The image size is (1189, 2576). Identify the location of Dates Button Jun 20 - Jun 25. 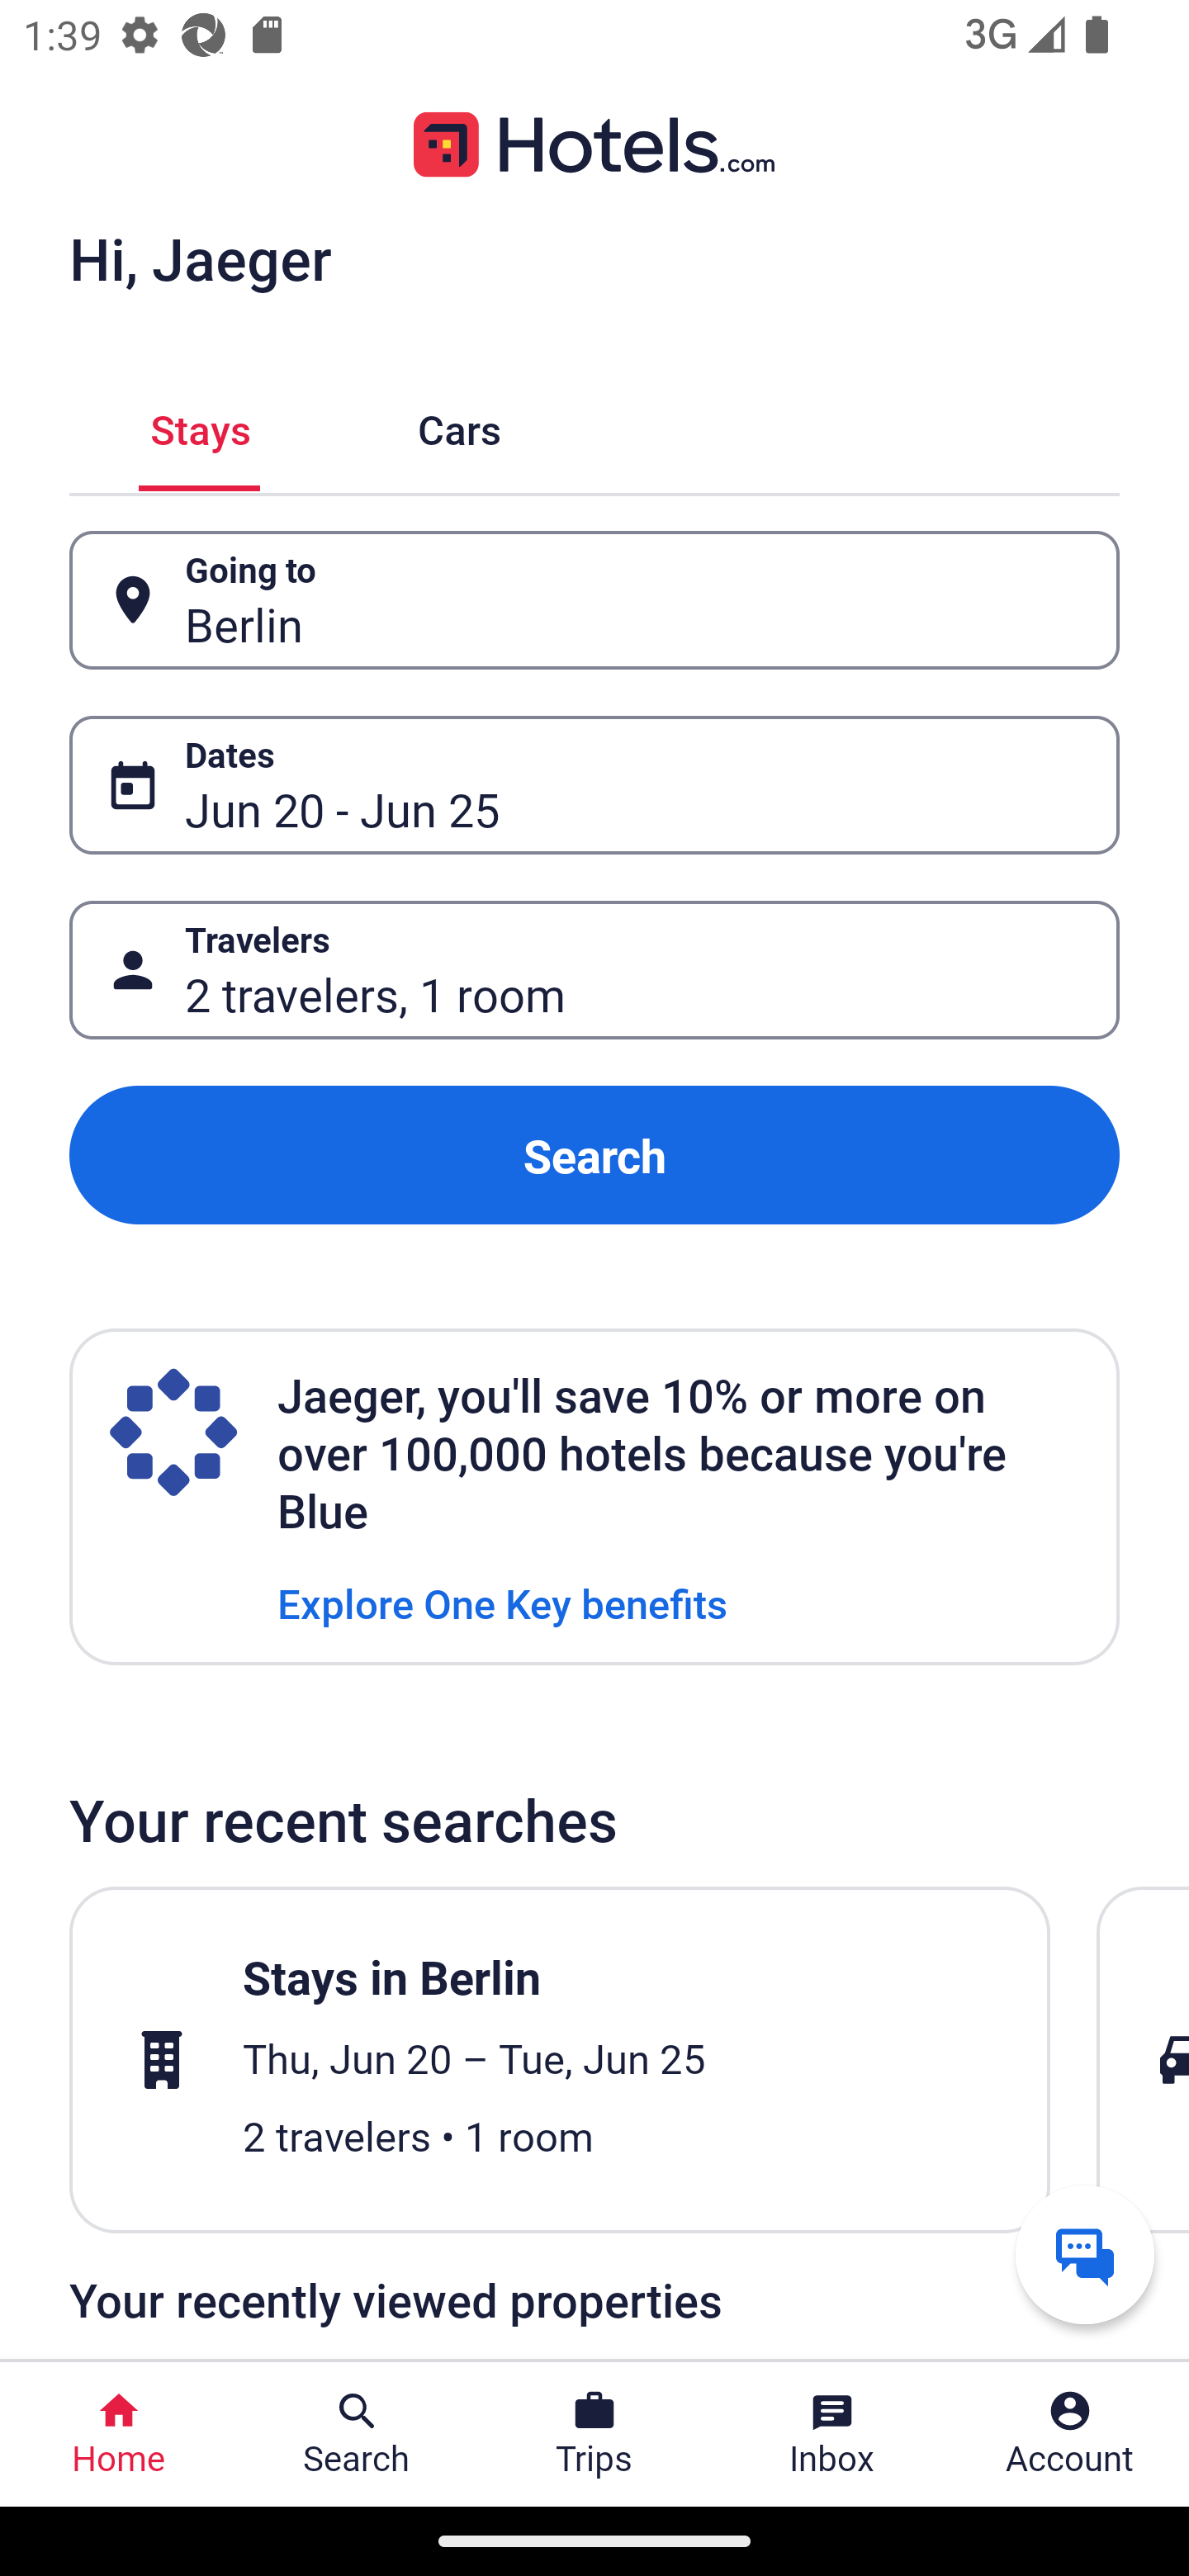
(594, 785).